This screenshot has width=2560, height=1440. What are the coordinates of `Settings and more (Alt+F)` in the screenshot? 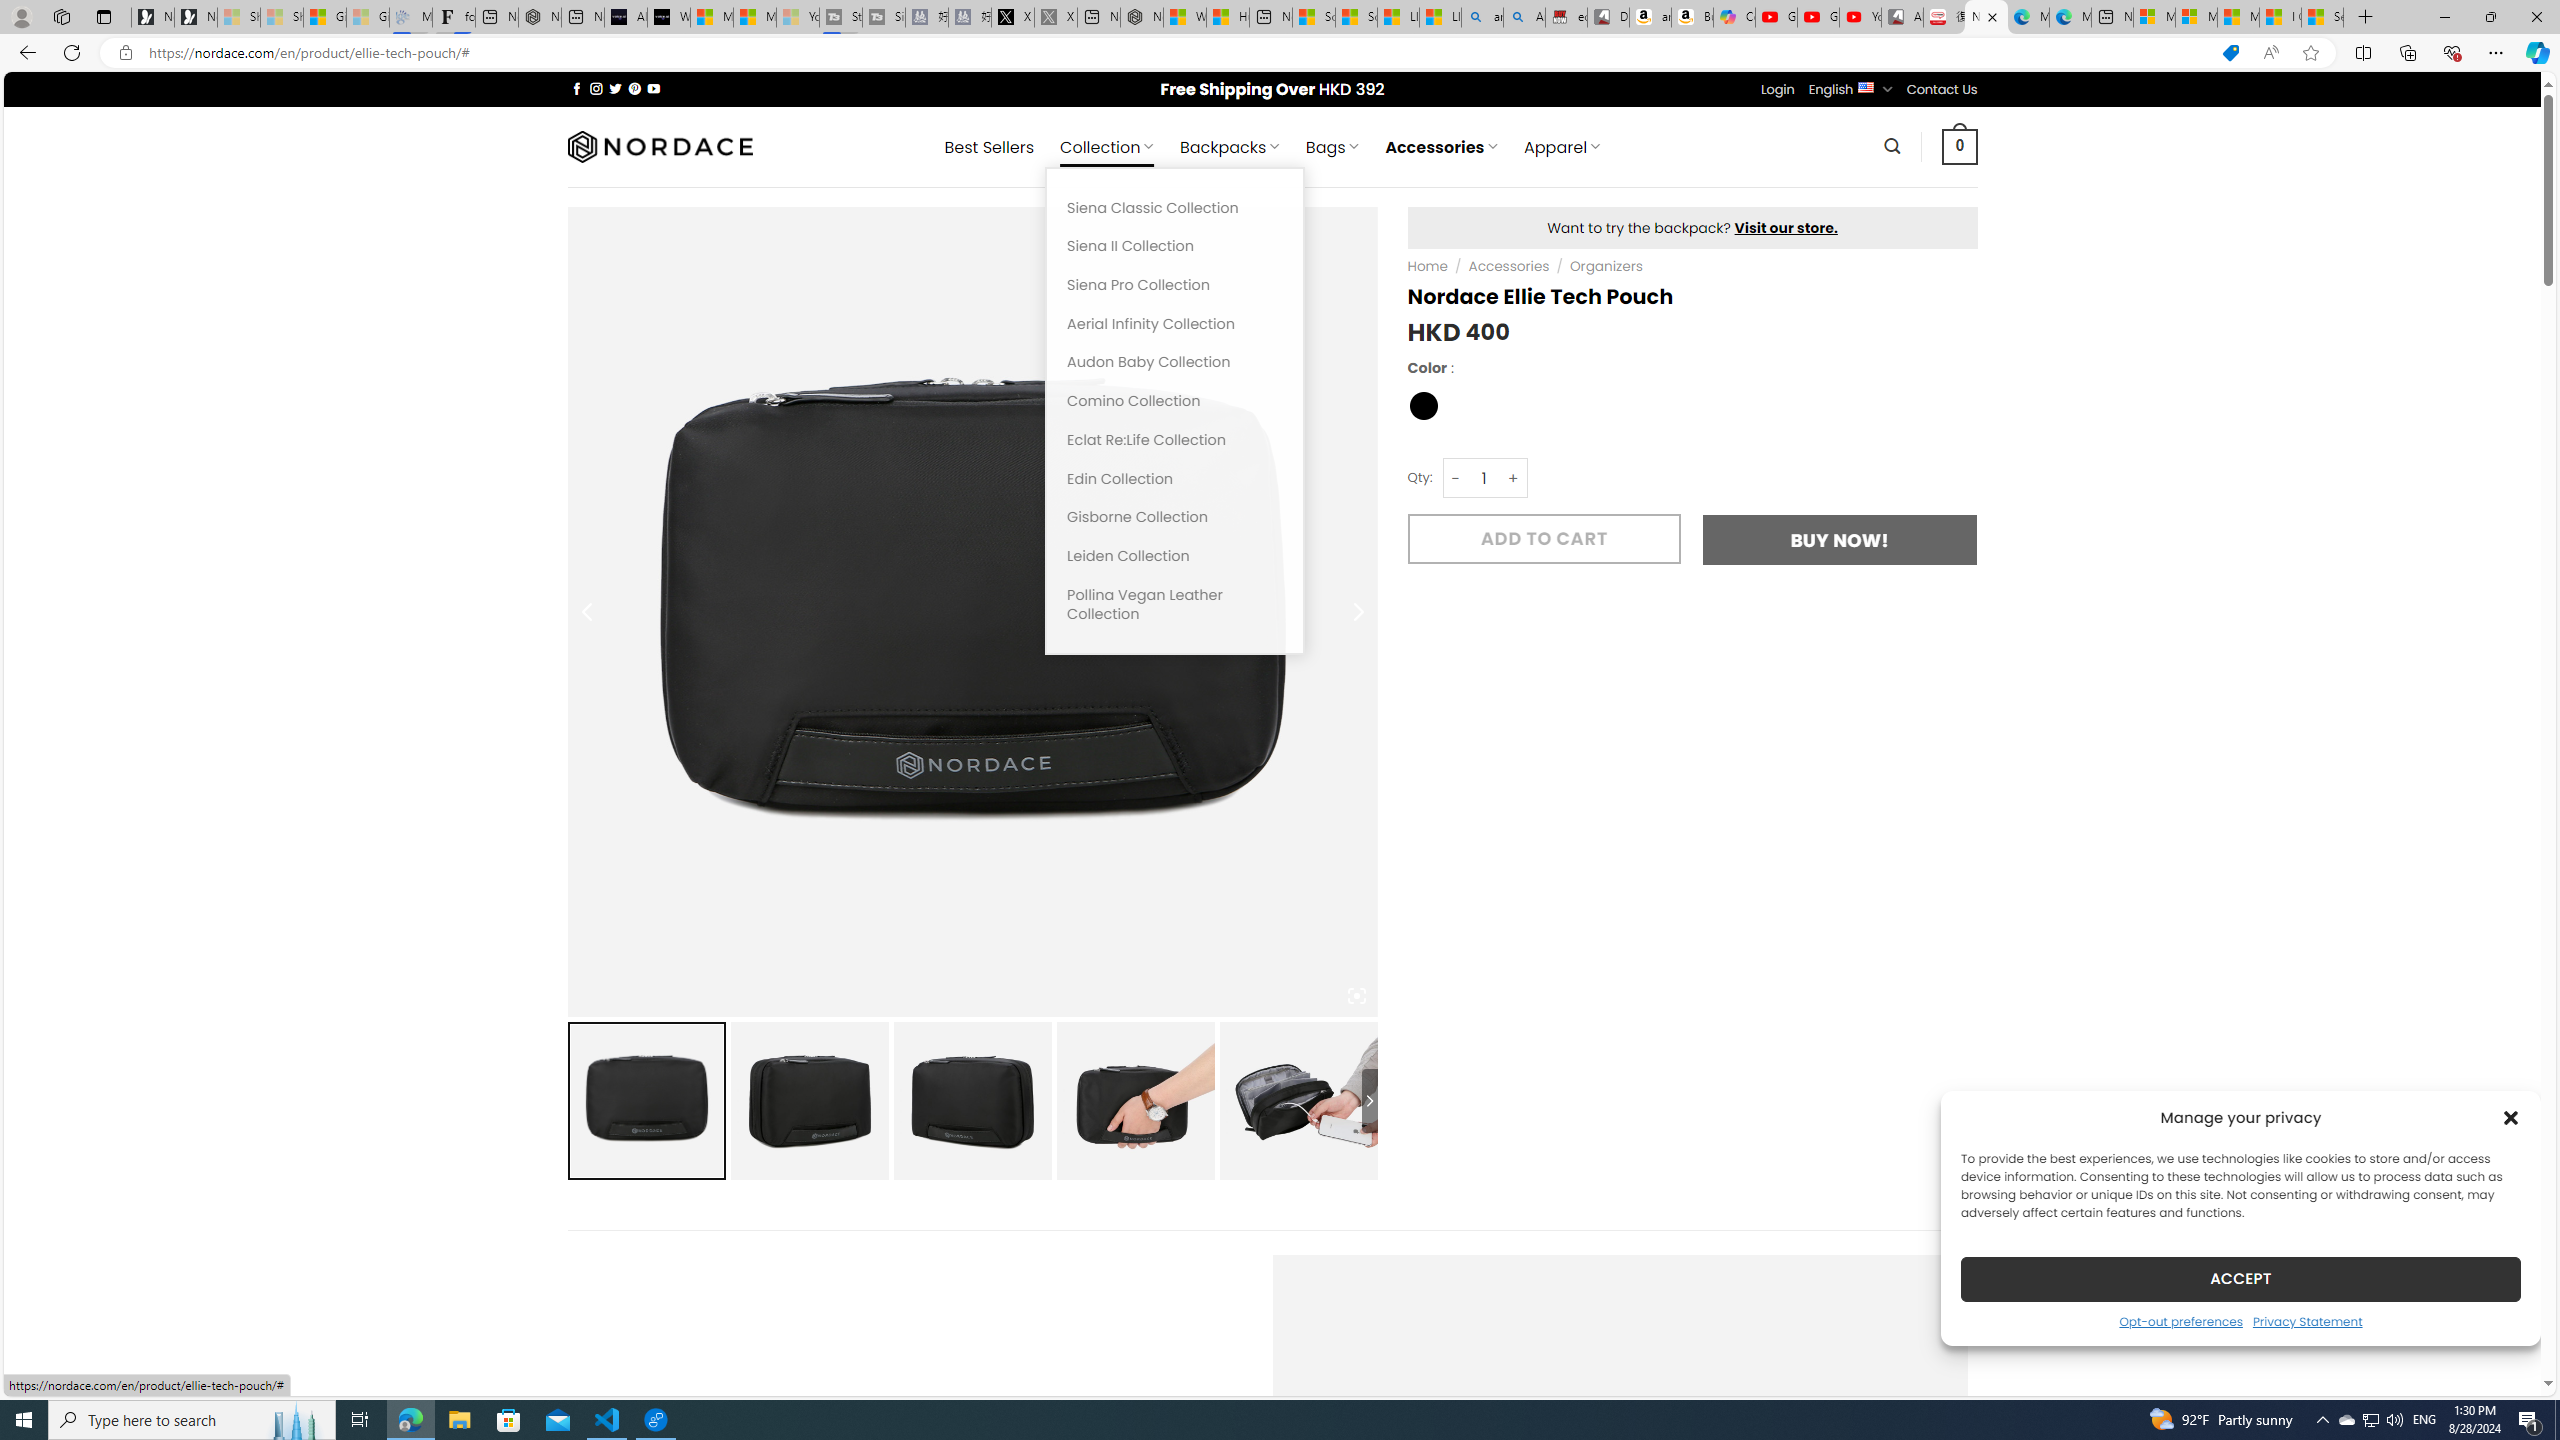 It's located at (2496, 52).